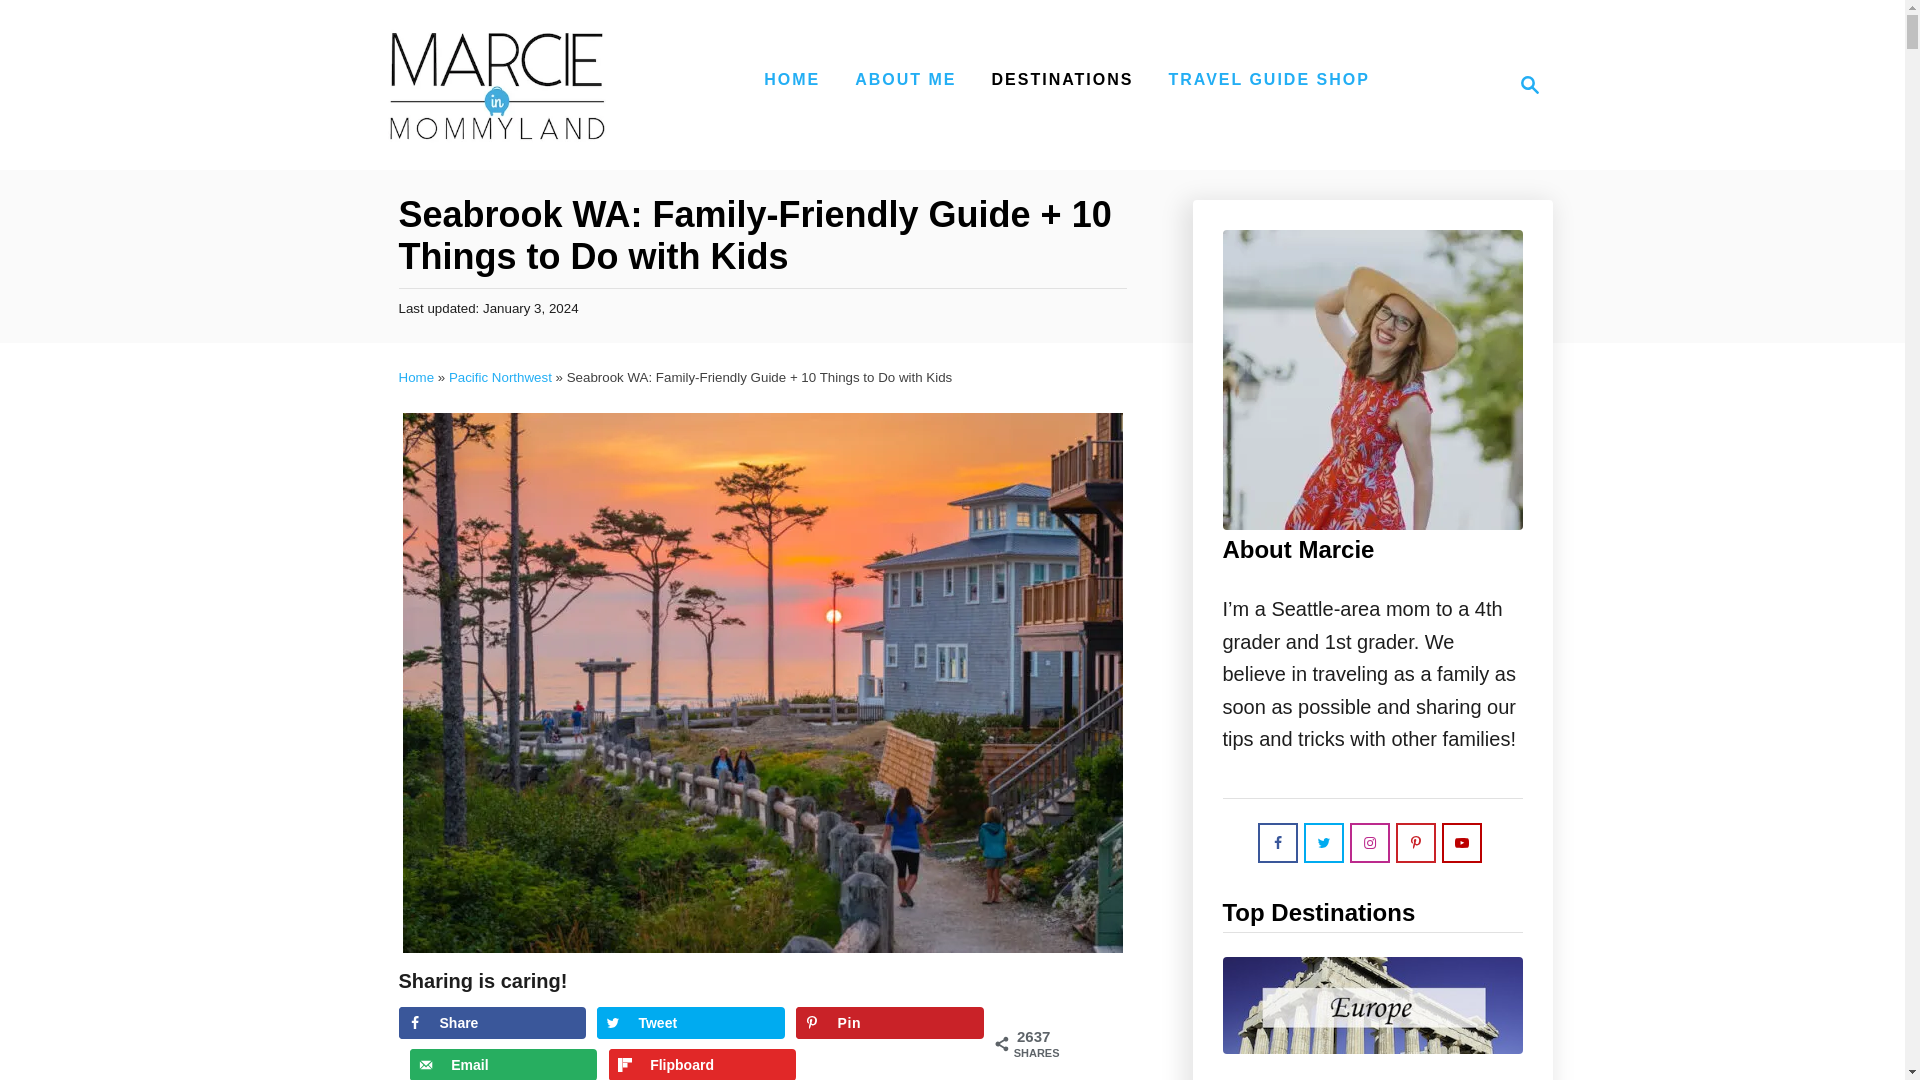 The height and width of the screenshot is (1080, 1920). Describe the element at coordinates (904, 80) in the screenshot. I see `Share on Flipboard` at that location.